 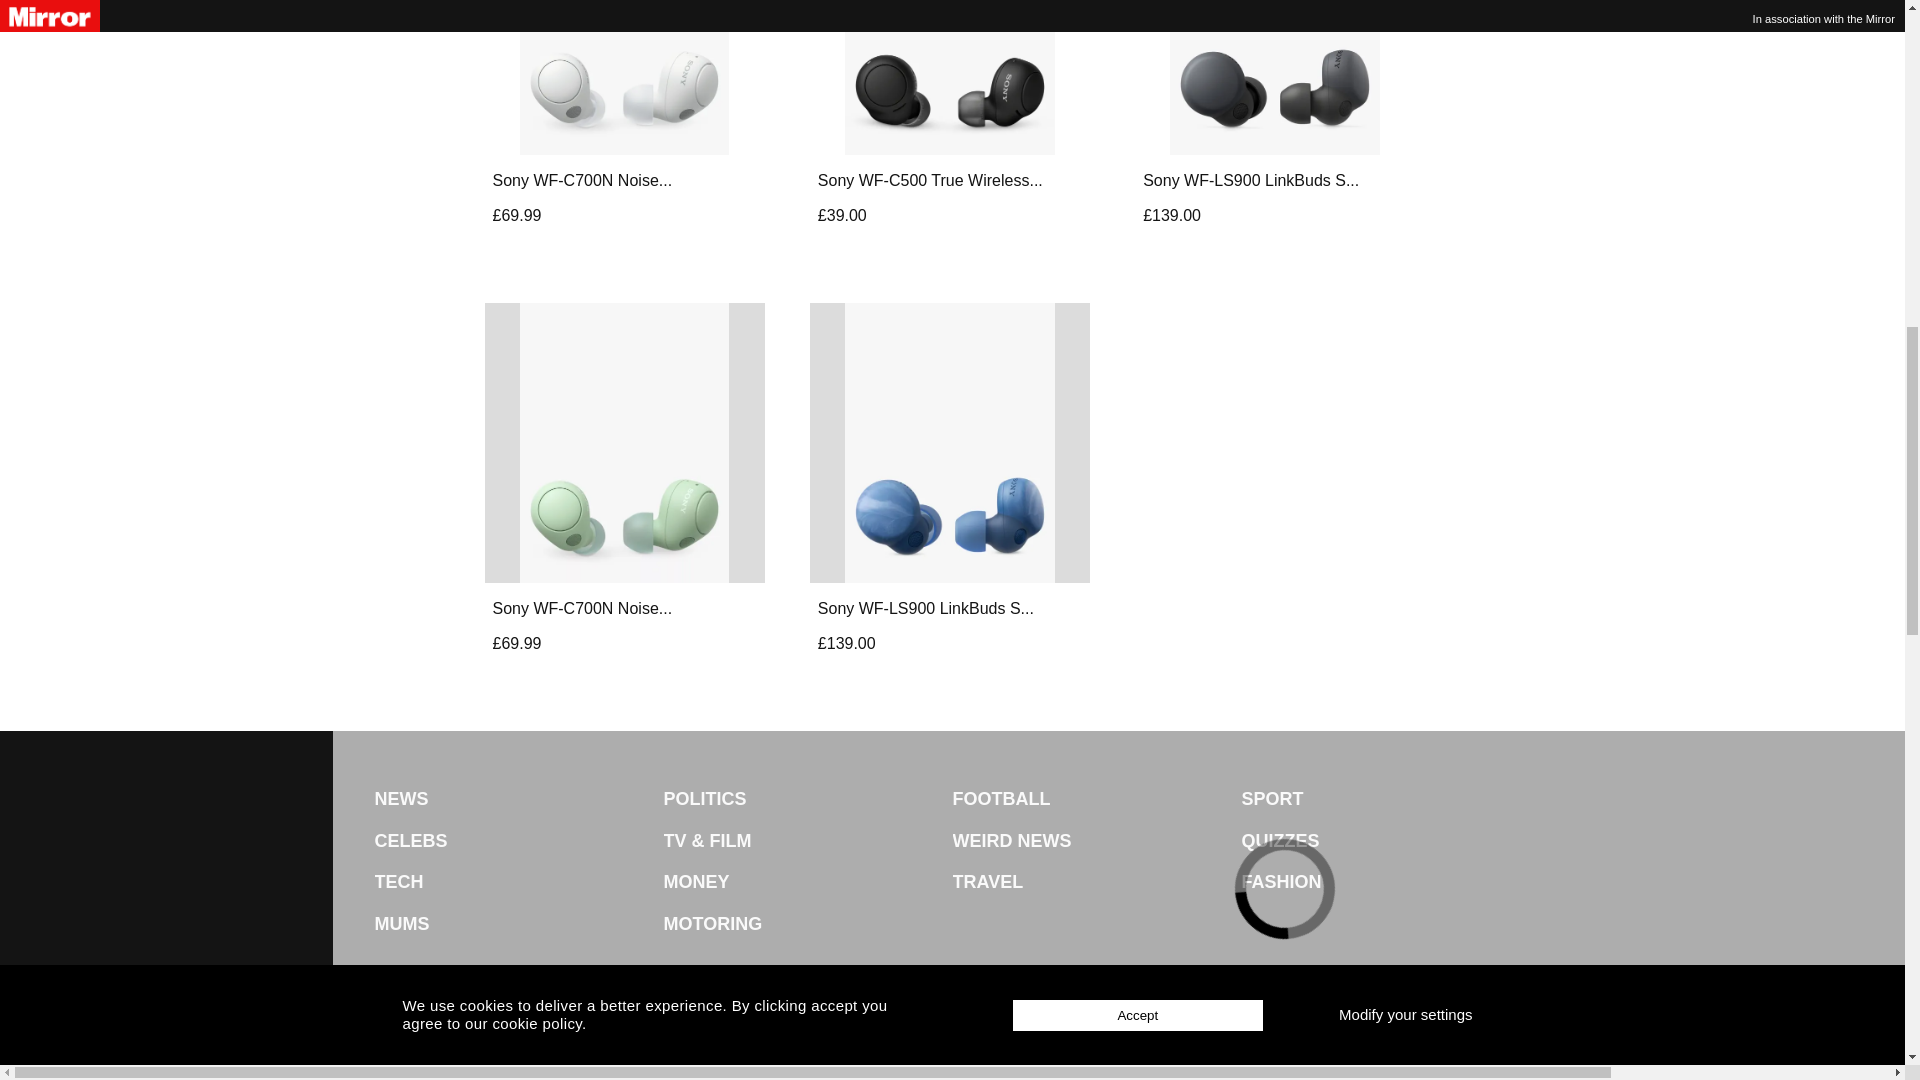 What do you see at coordinates (1096, 882) in the screenshot?
I see `TRAVEL` at bounding box center [1096, 882].